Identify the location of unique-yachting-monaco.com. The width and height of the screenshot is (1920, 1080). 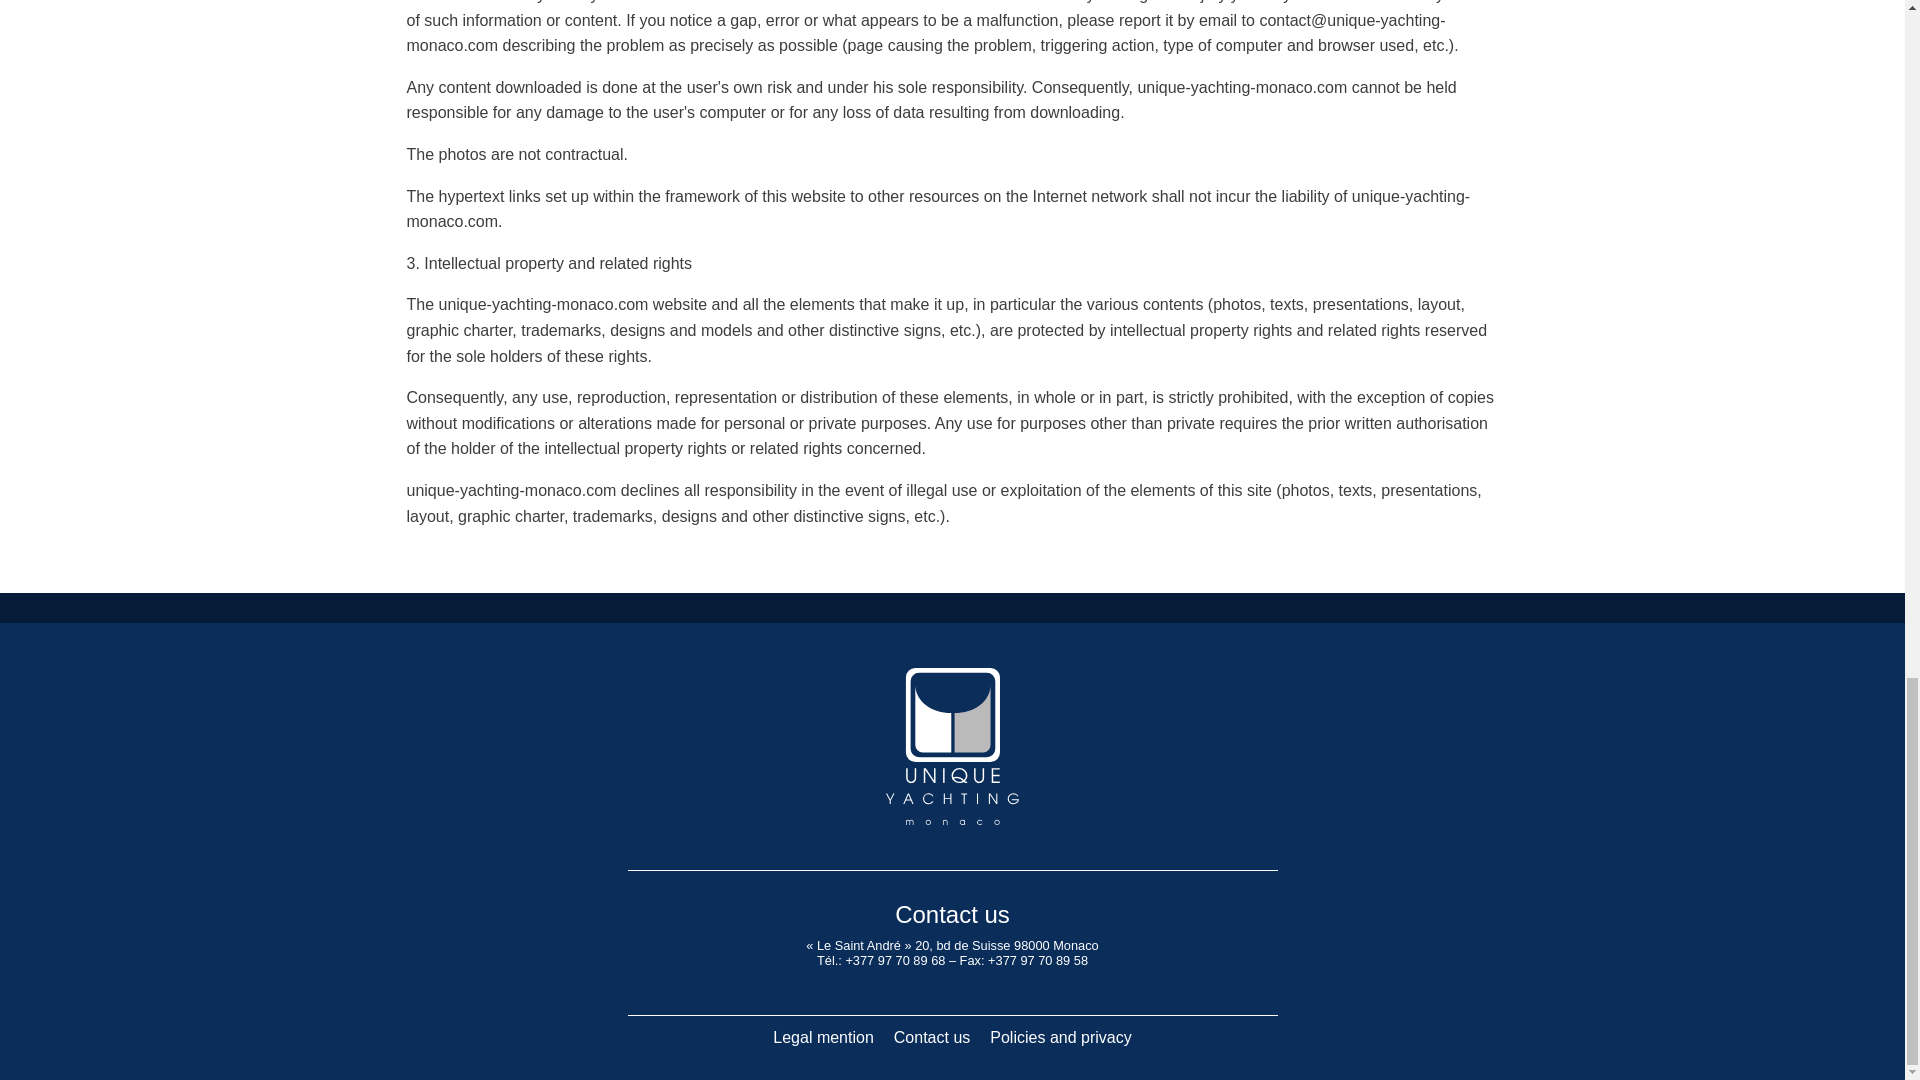
(544, 304).